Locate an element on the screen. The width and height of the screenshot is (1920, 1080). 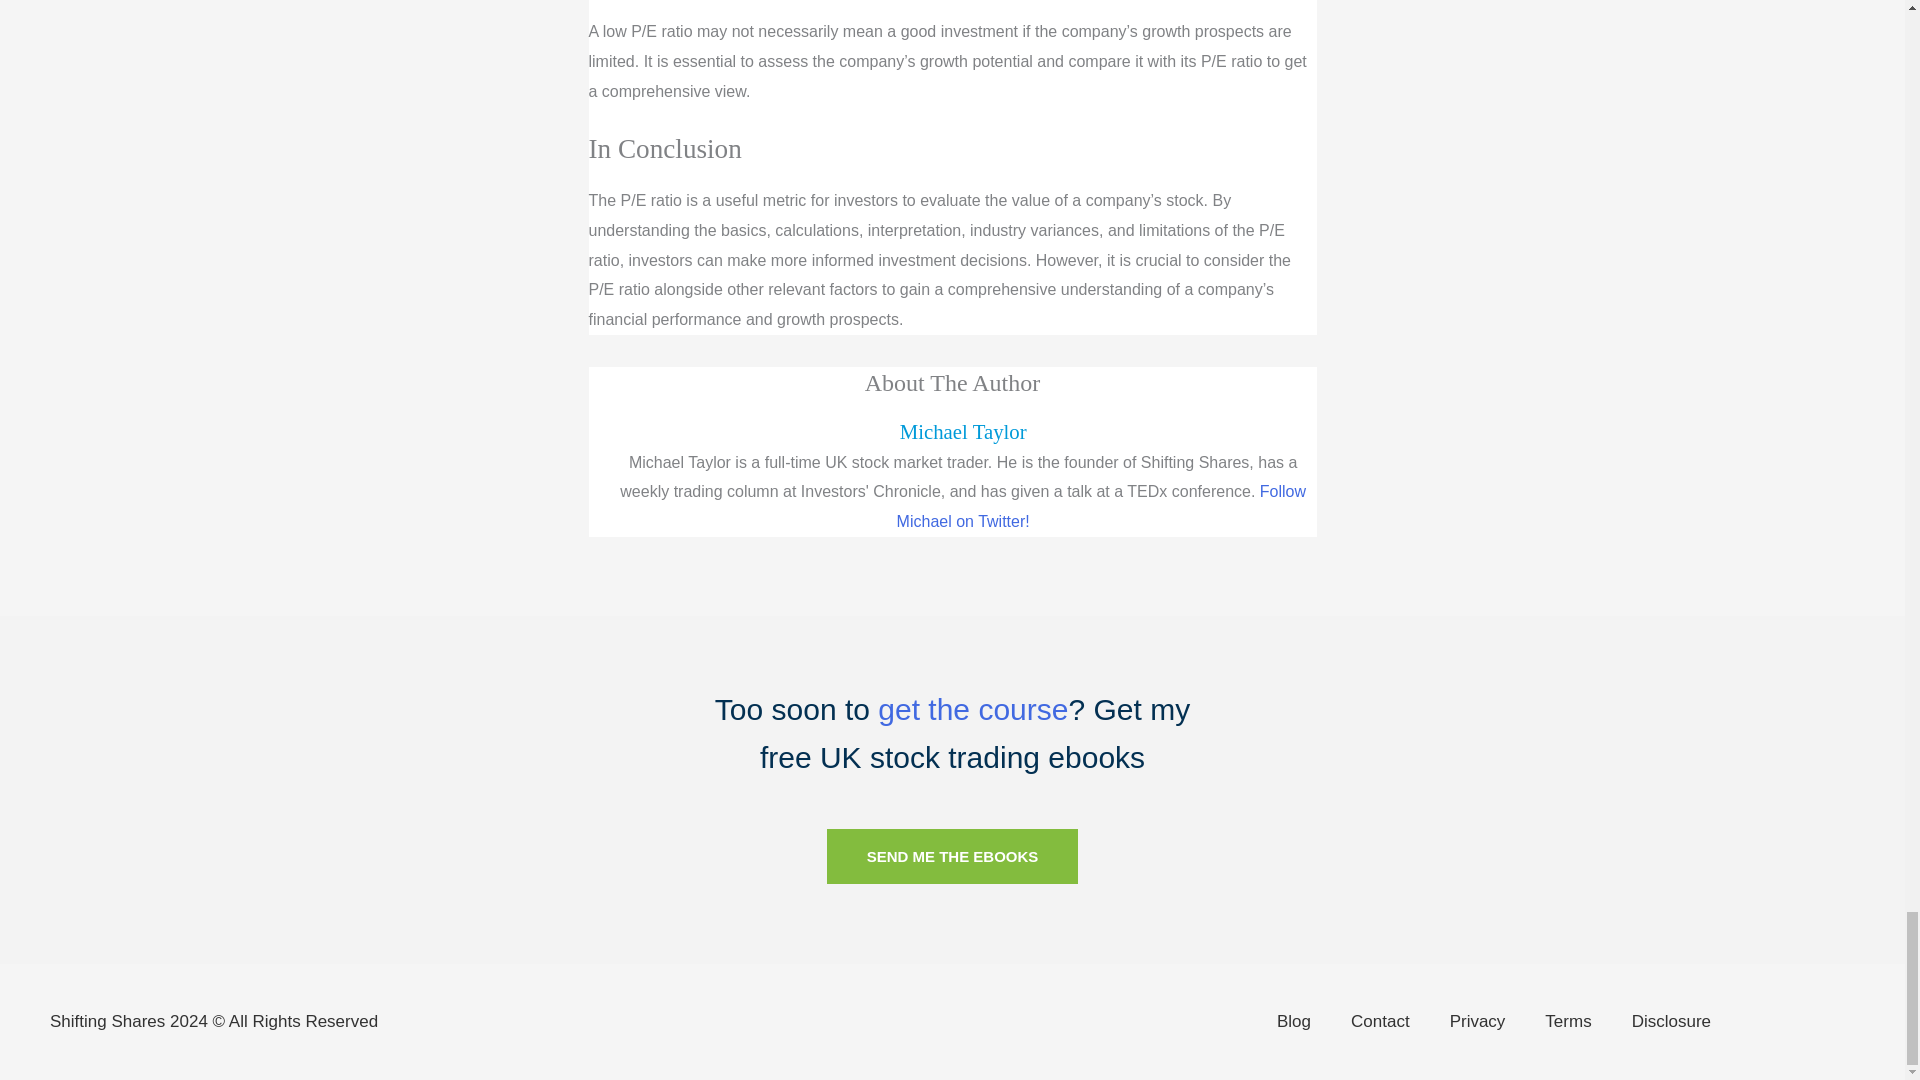
SEND ME THE EBOOKS is located at coordinates (953, 856).